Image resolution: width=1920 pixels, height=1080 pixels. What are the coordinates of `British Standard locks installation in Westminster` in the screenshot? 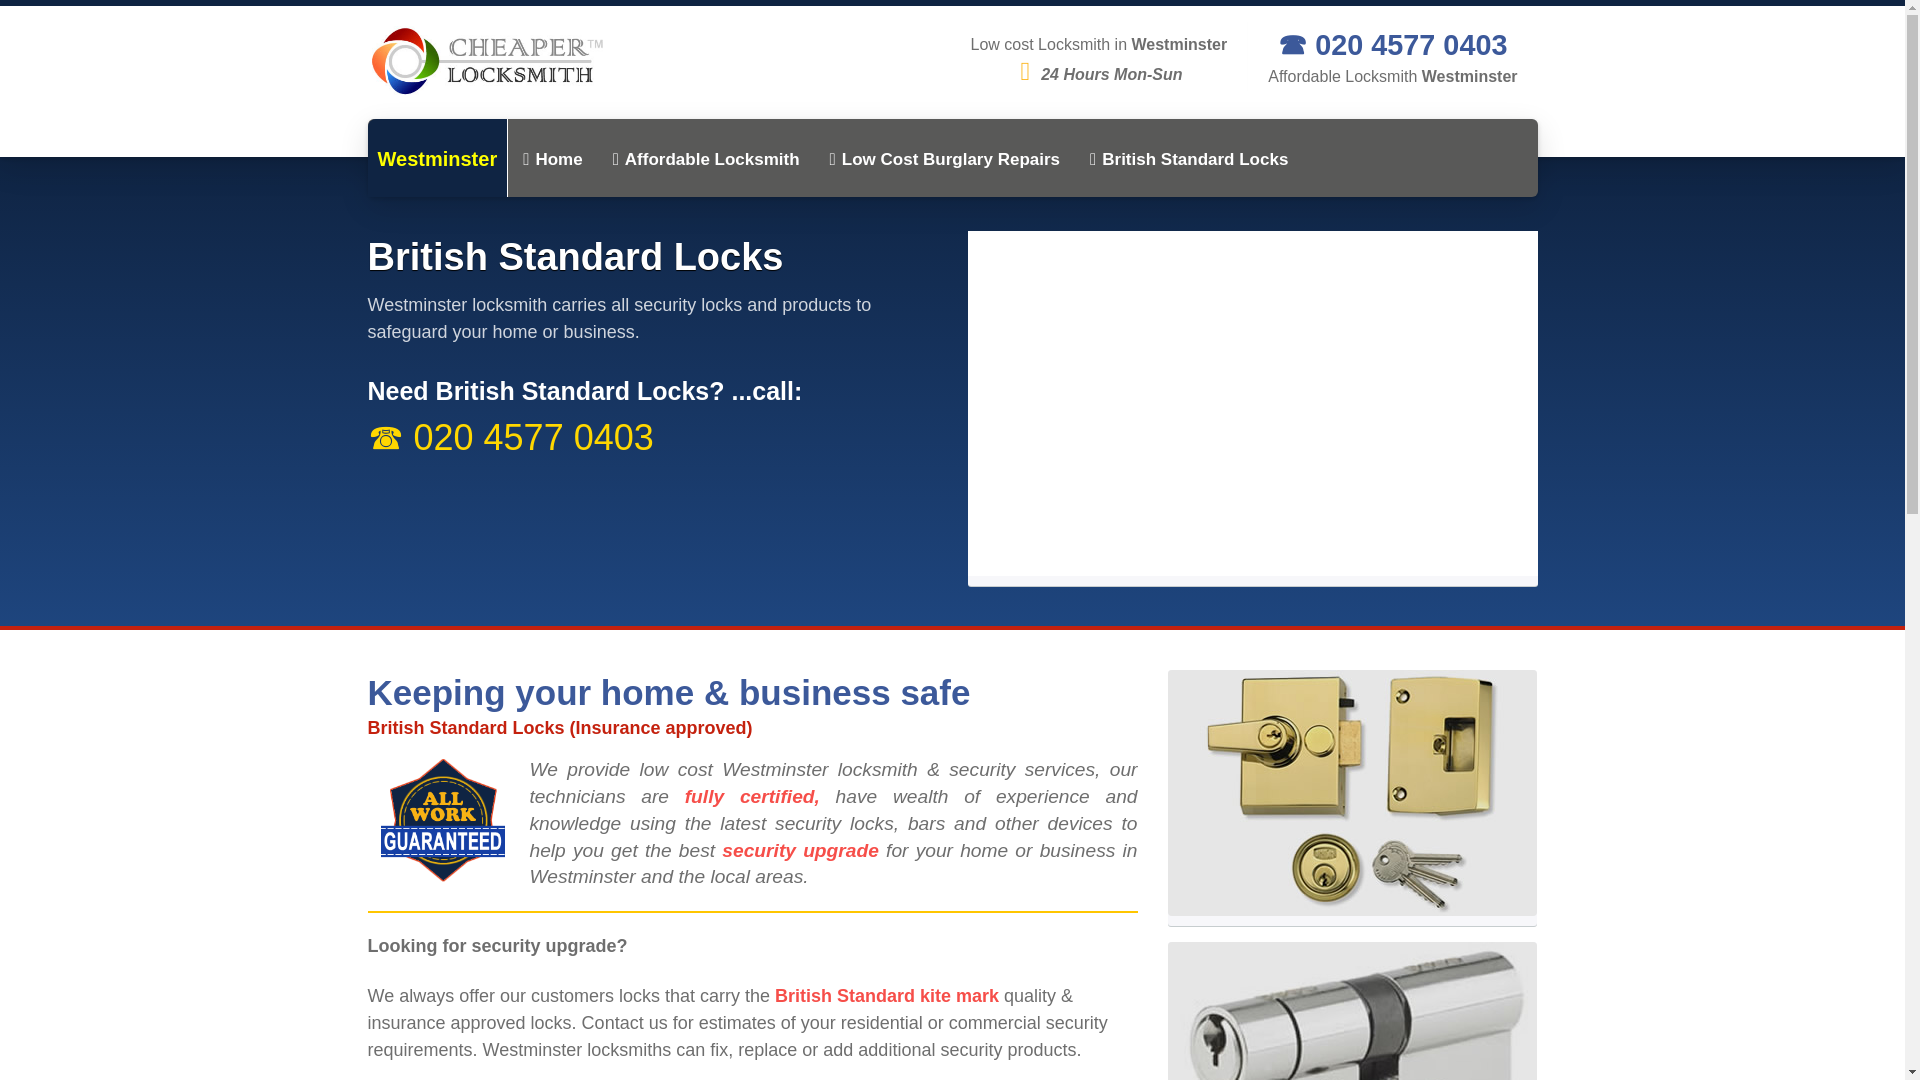 It's located at (1189, 160).